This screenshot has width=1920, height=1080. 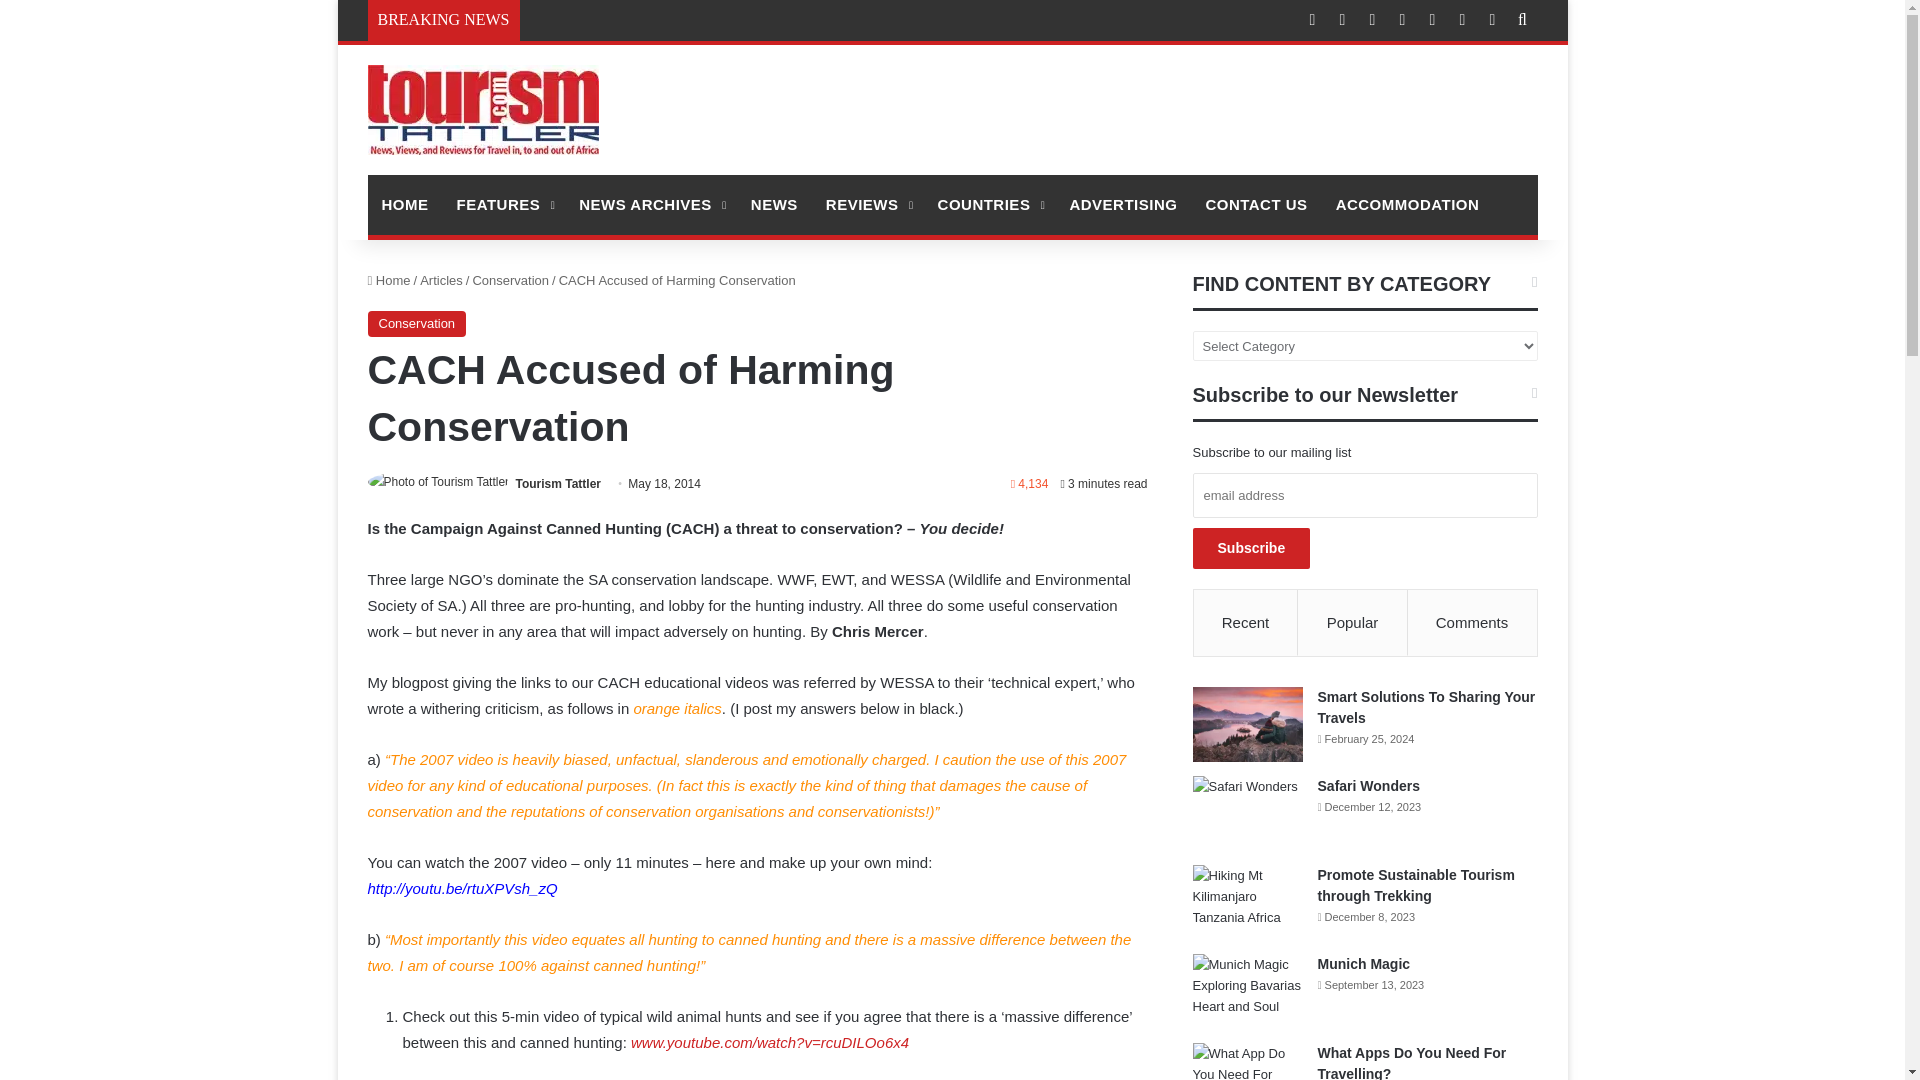 What do you see at coordinates (406, 204) in the screenshot?
I see `HOME` at bounding box center [406, 204].